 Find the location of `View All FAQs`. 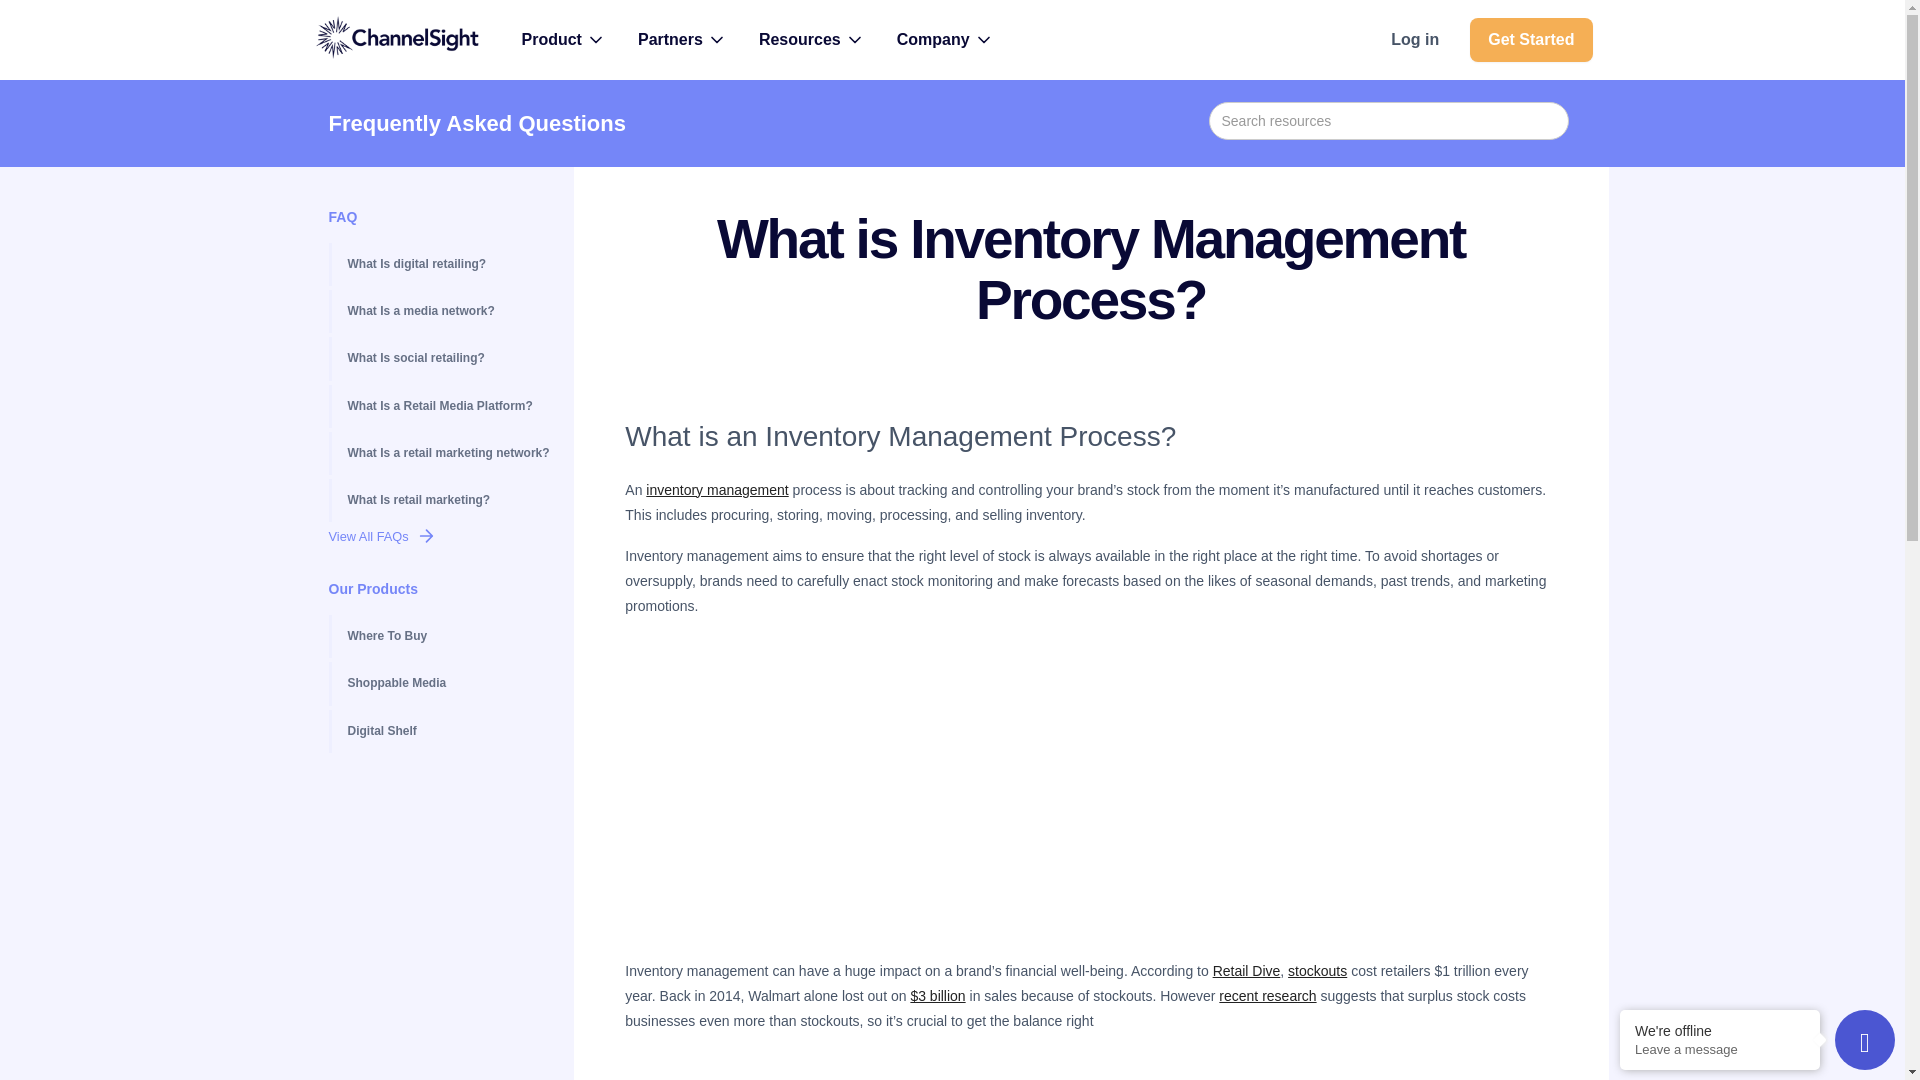

View All FAQs is located at coordinates (446, 536).